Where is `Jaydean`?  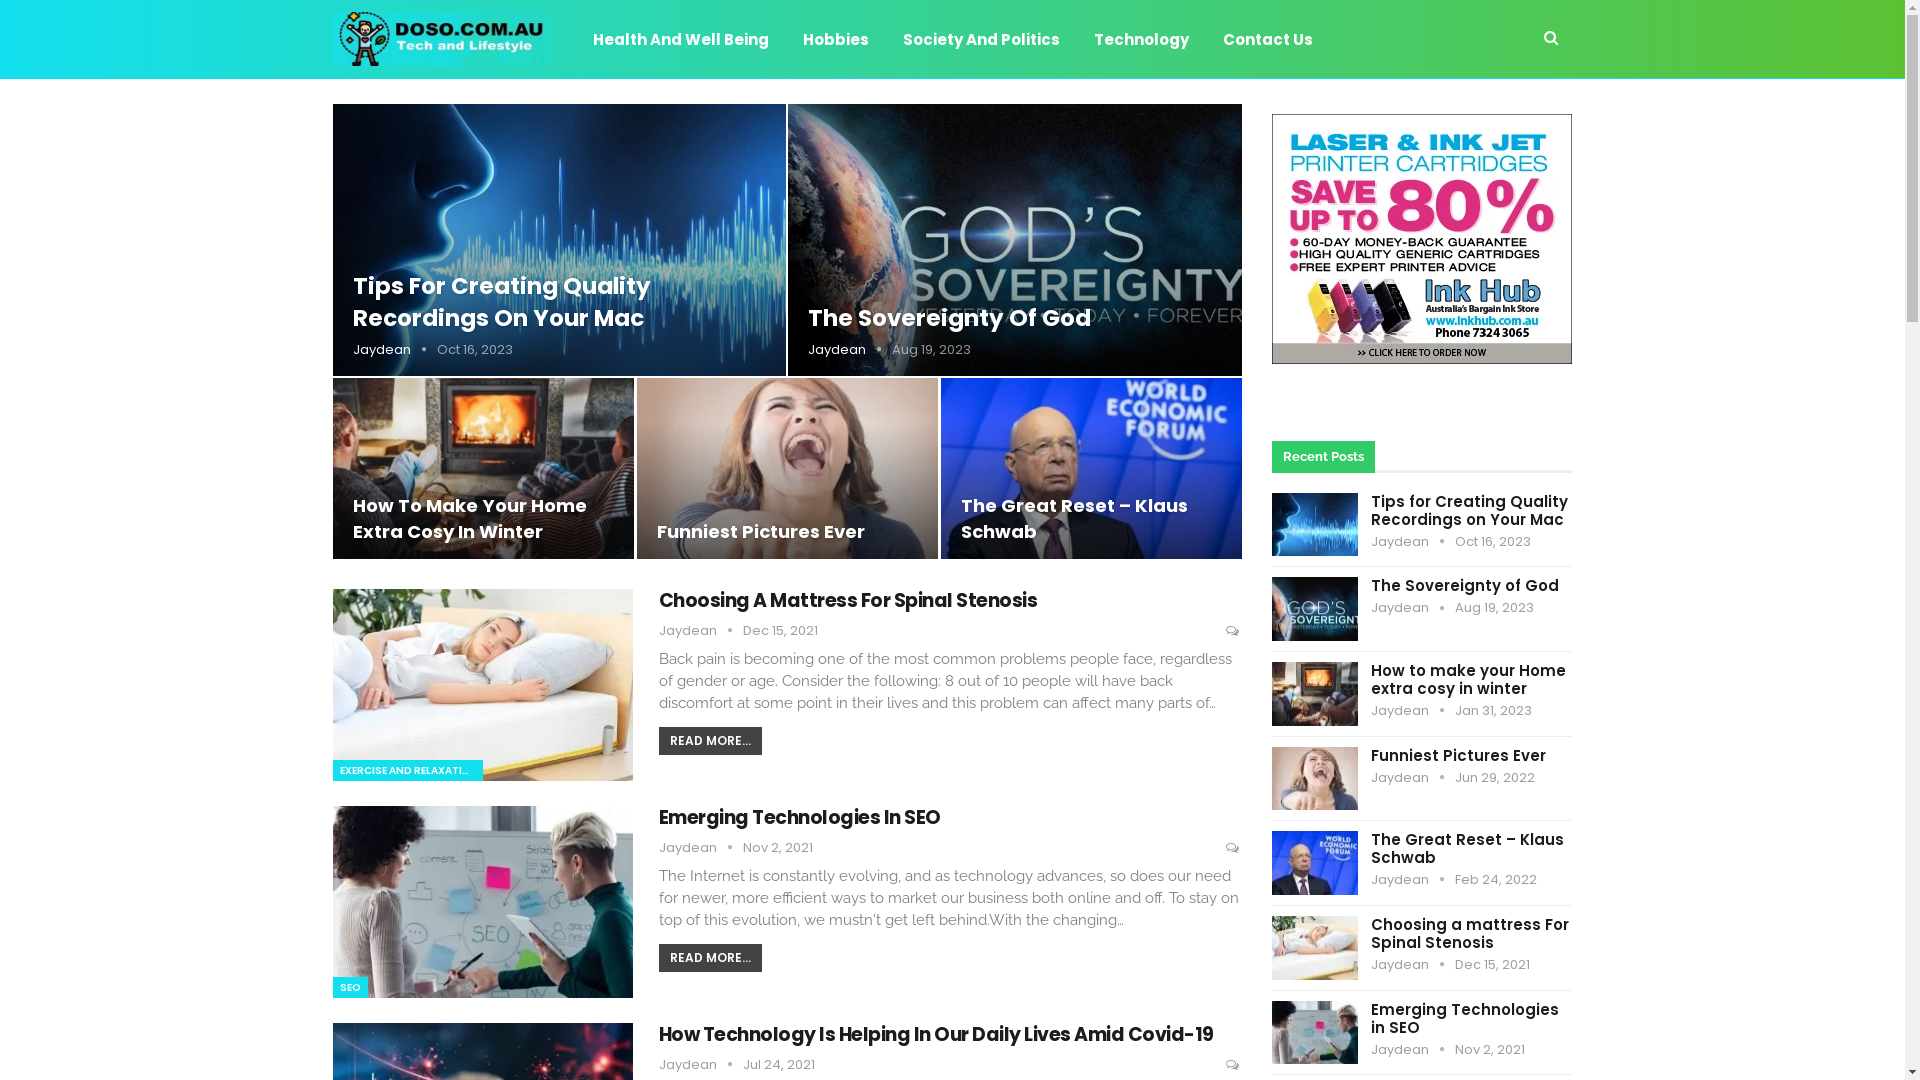
Jaydean is located at coordinates (1413, 542).